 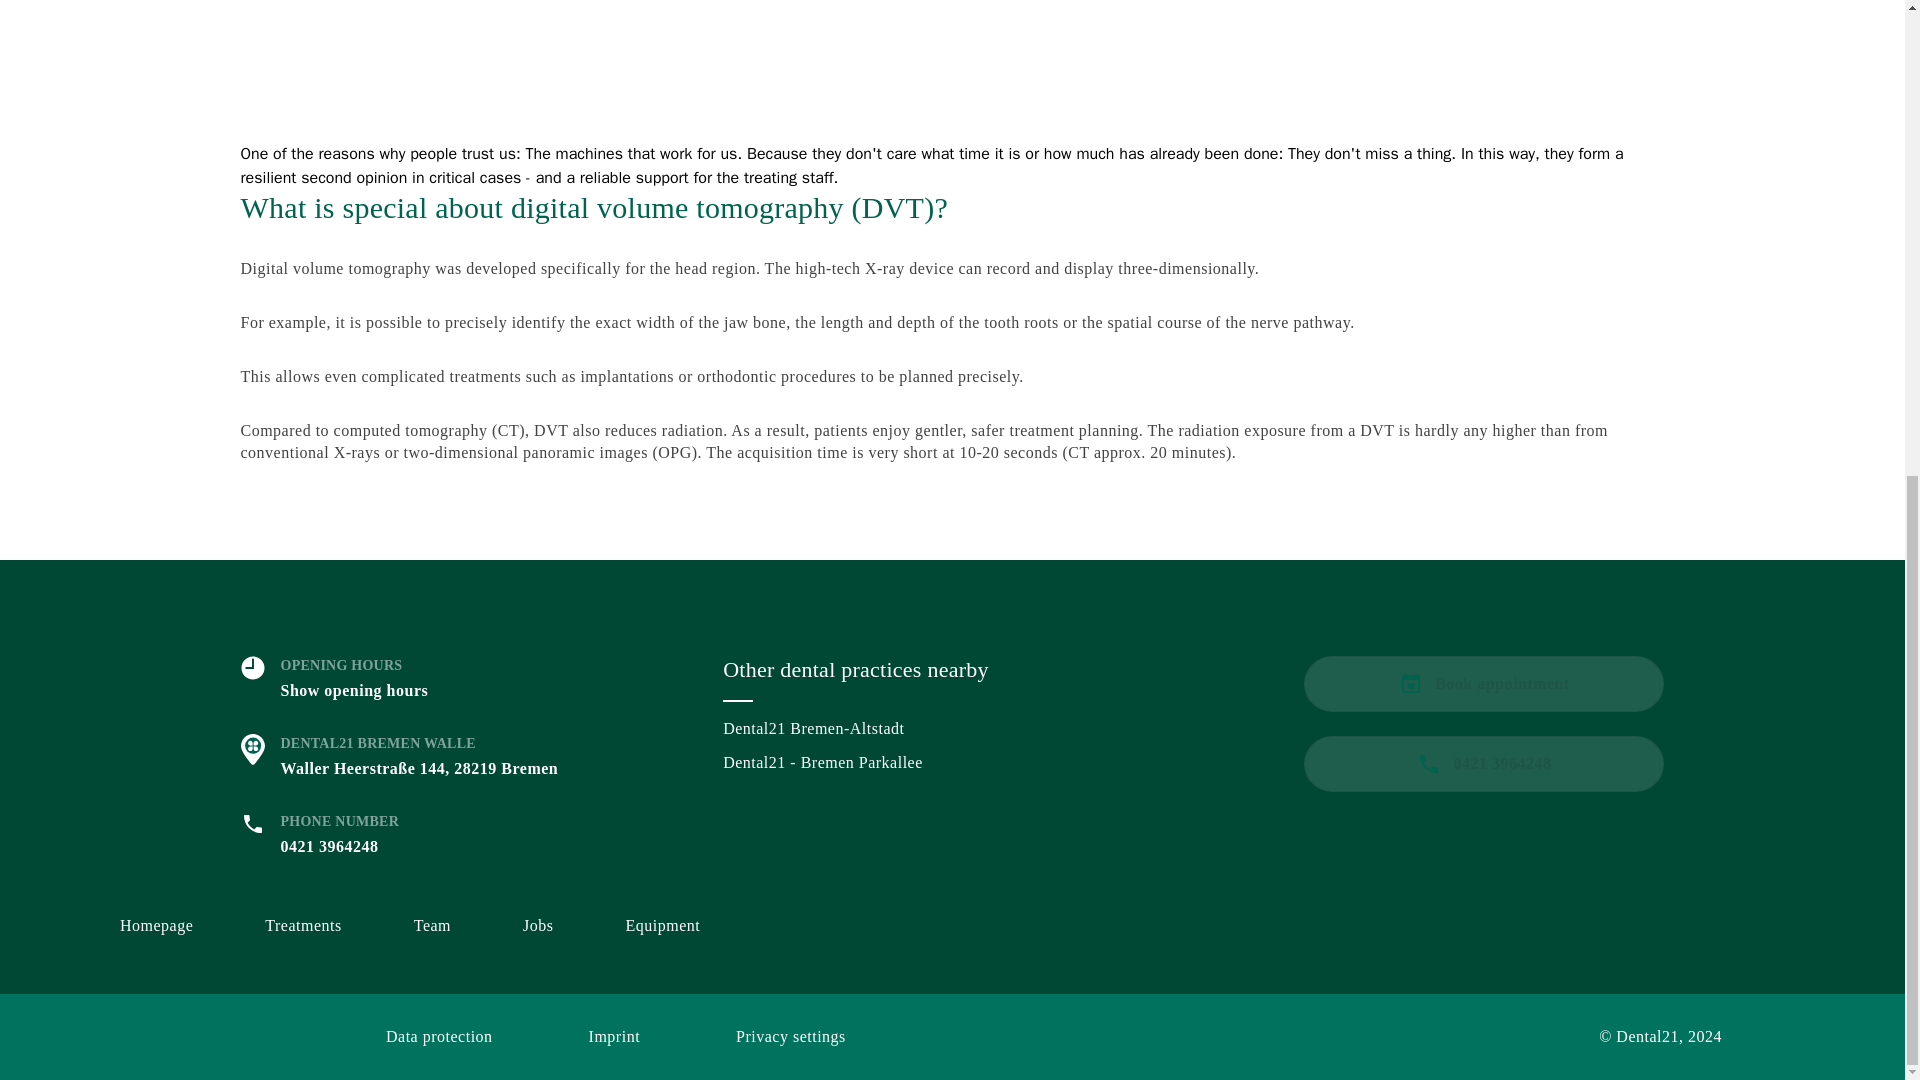 I want to click on Homepage, so click(x=156, y=926).